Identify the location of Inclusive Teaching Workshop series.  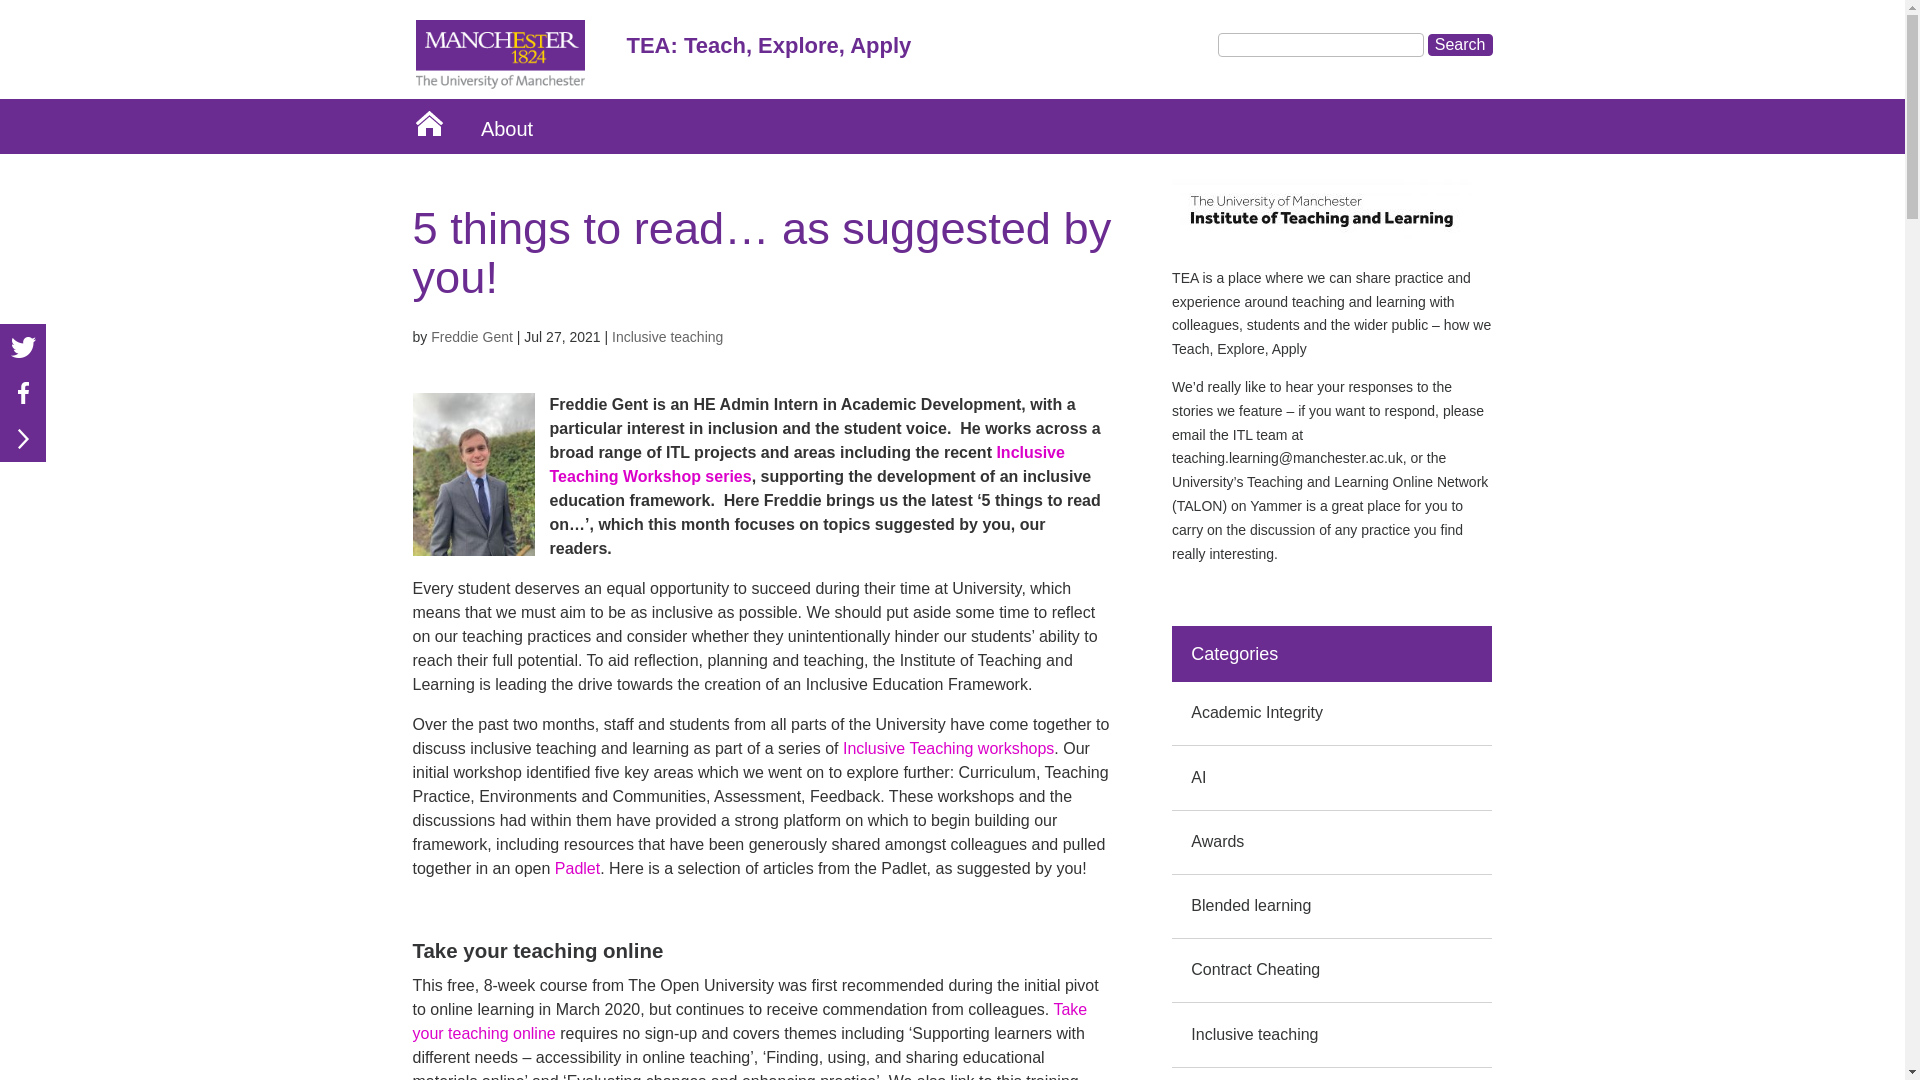
(807, 464).